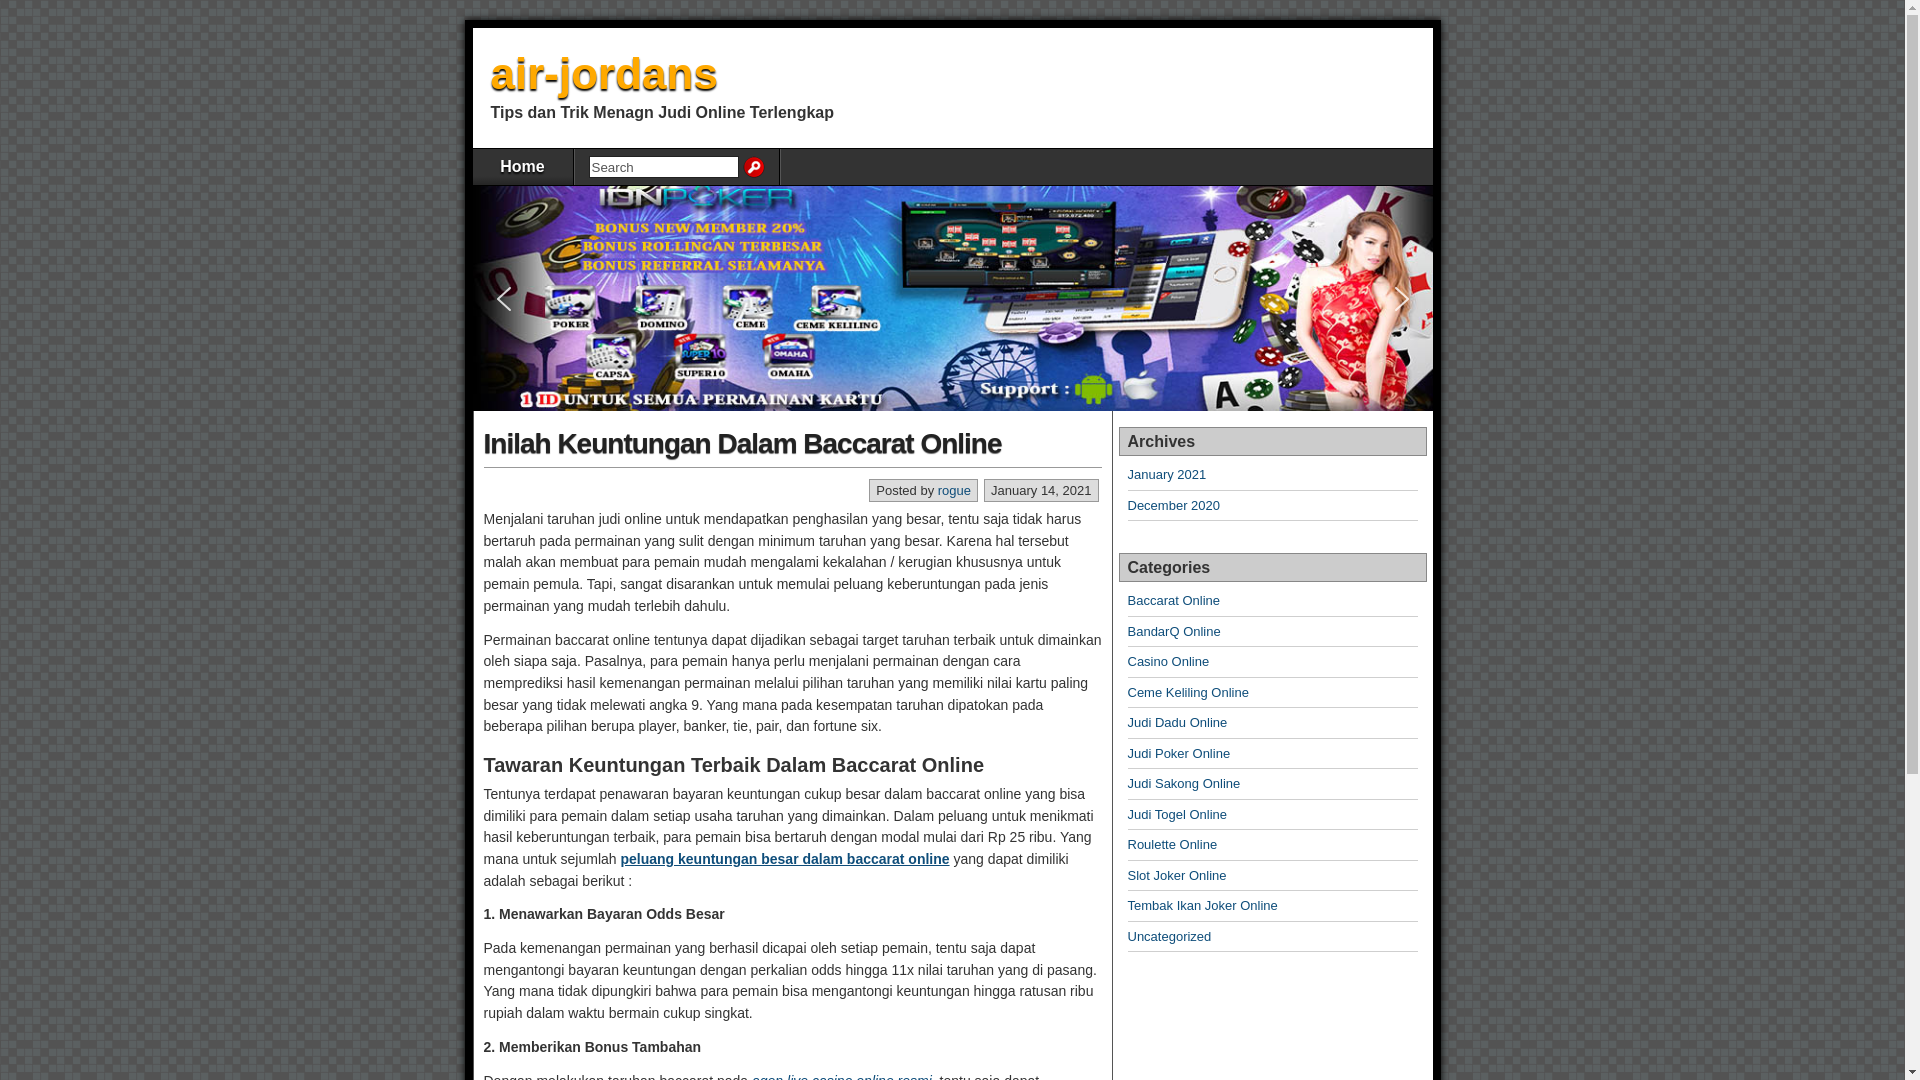 Image resolution: width=1920 pixels, height=1080 pixels. What do you see at coordinates (1184, 784) in the screenshot?
I see `Judi Sakong Online` at bounding box center [1184, 784].